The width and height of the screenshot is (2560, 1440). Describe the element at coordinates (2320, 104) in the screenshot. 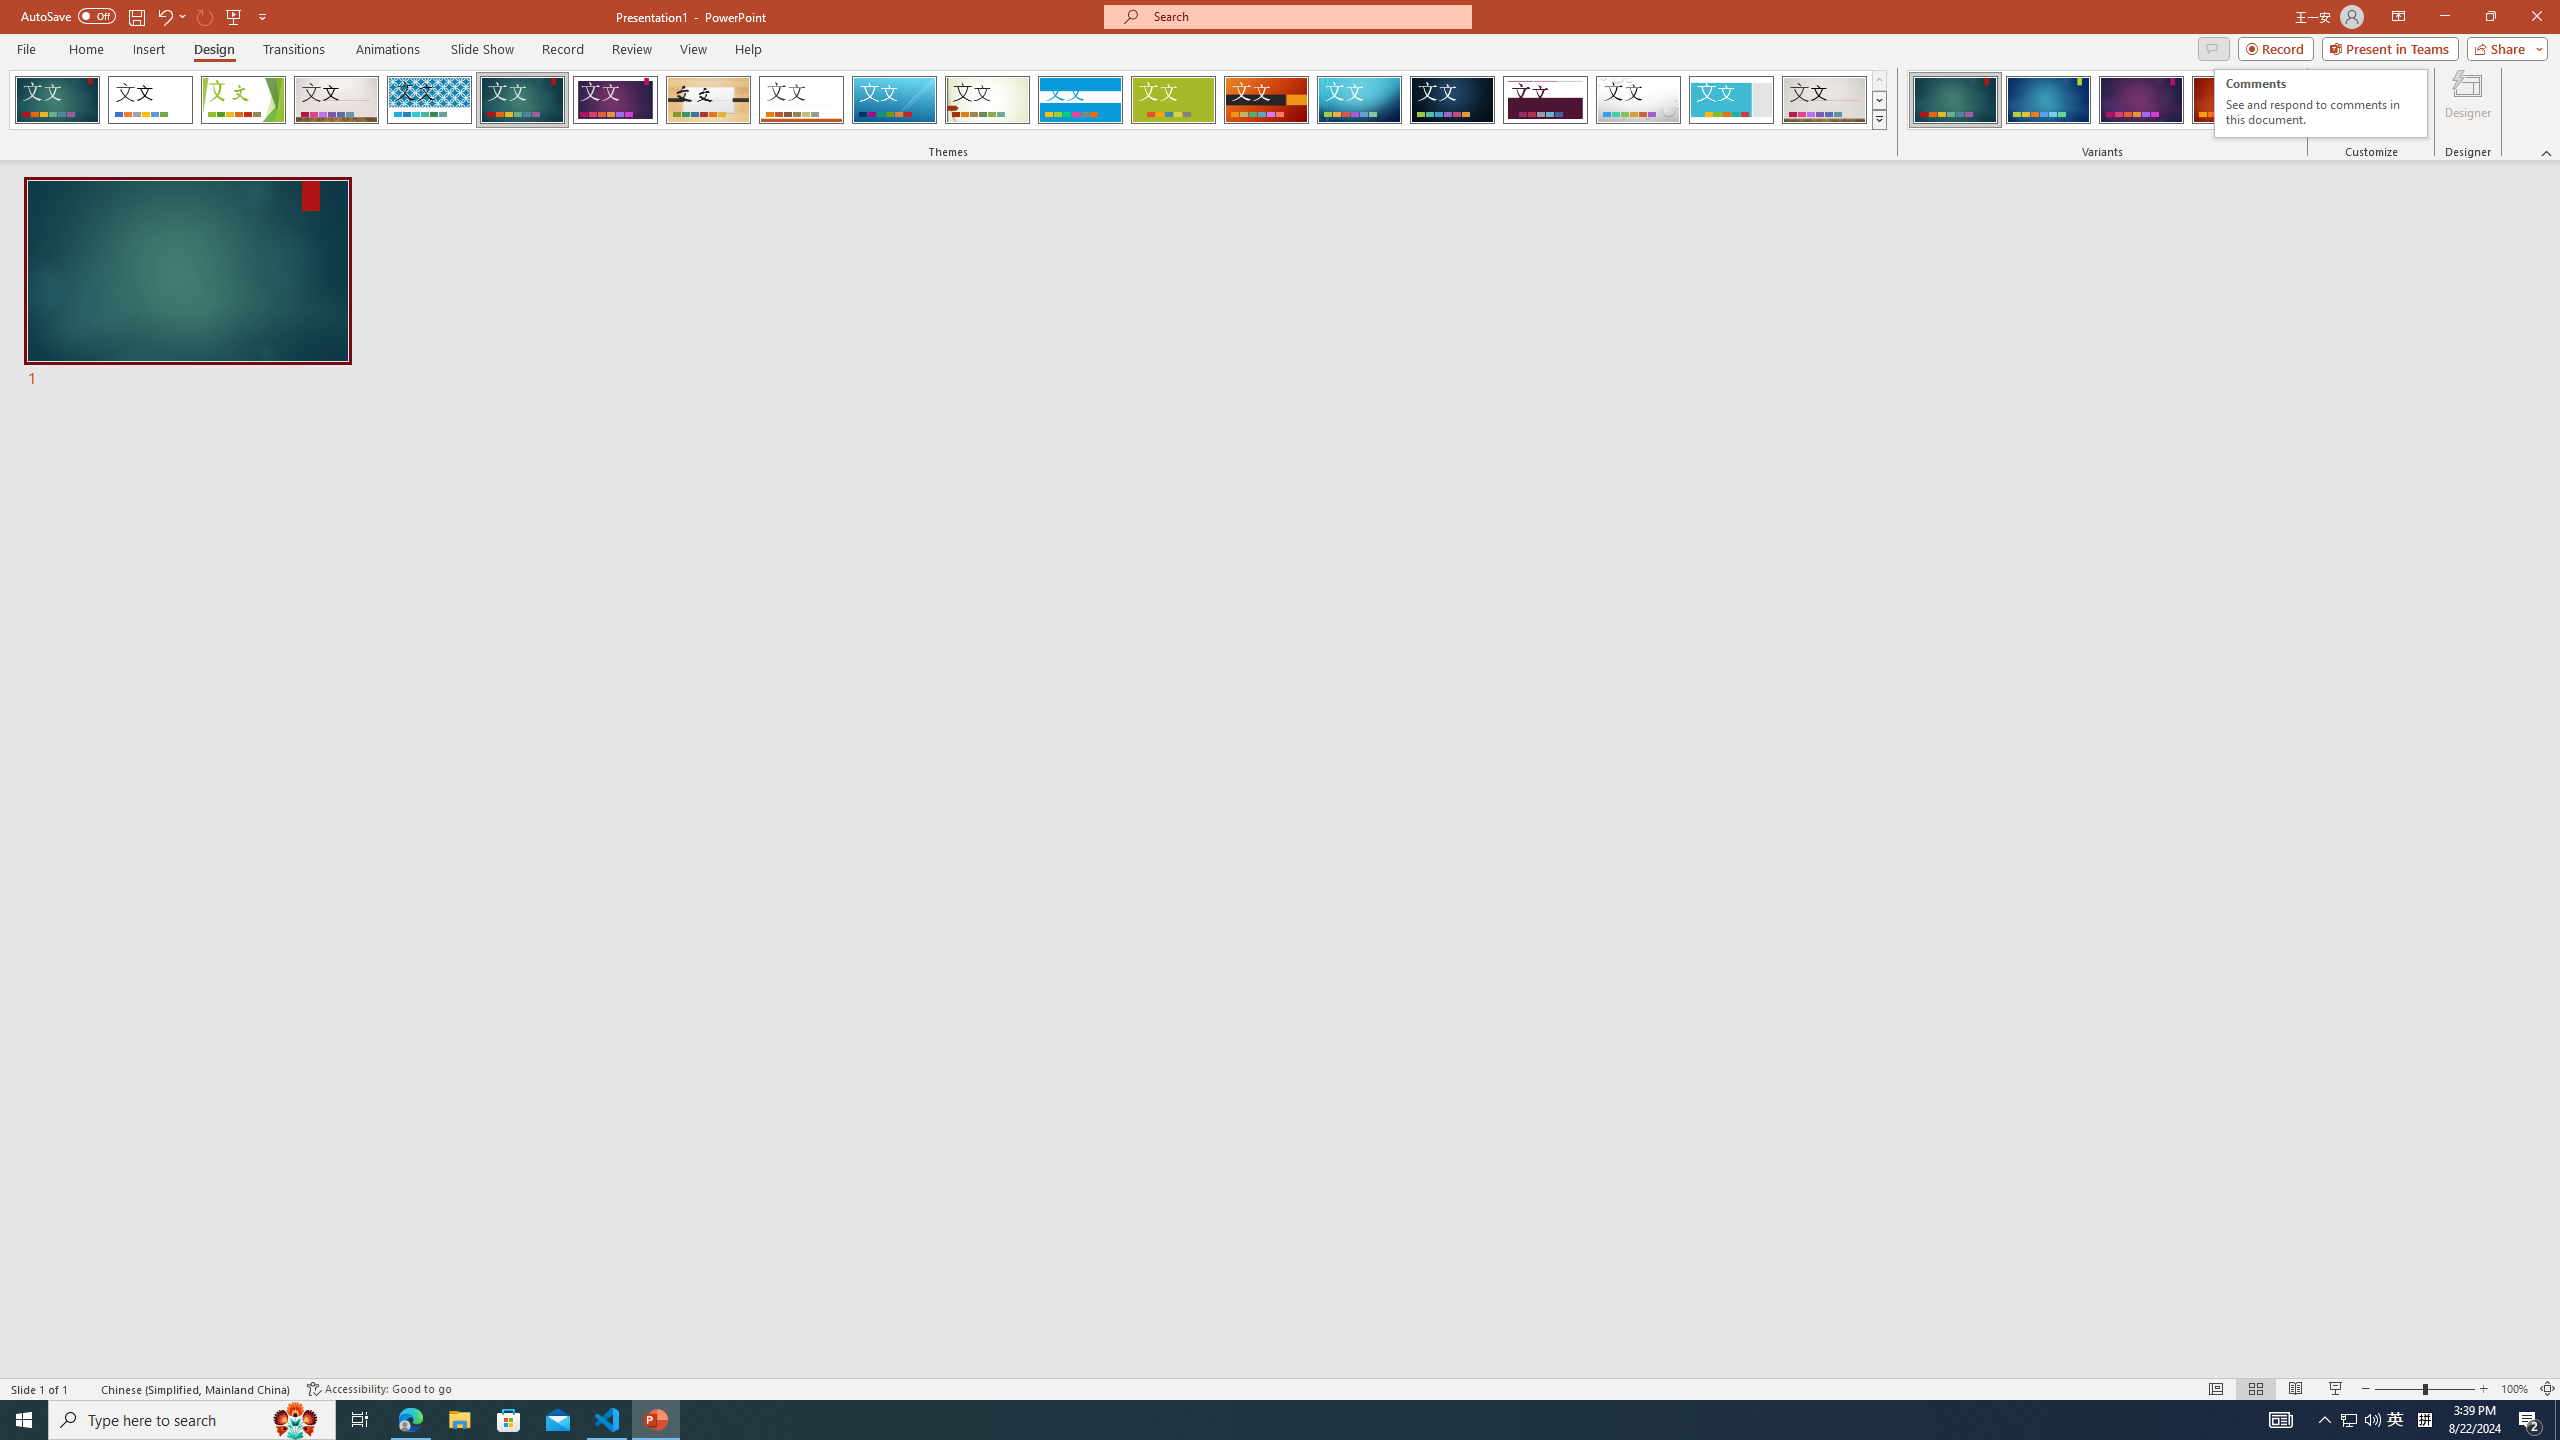

I see `Ion Loading Preview...` at that location.